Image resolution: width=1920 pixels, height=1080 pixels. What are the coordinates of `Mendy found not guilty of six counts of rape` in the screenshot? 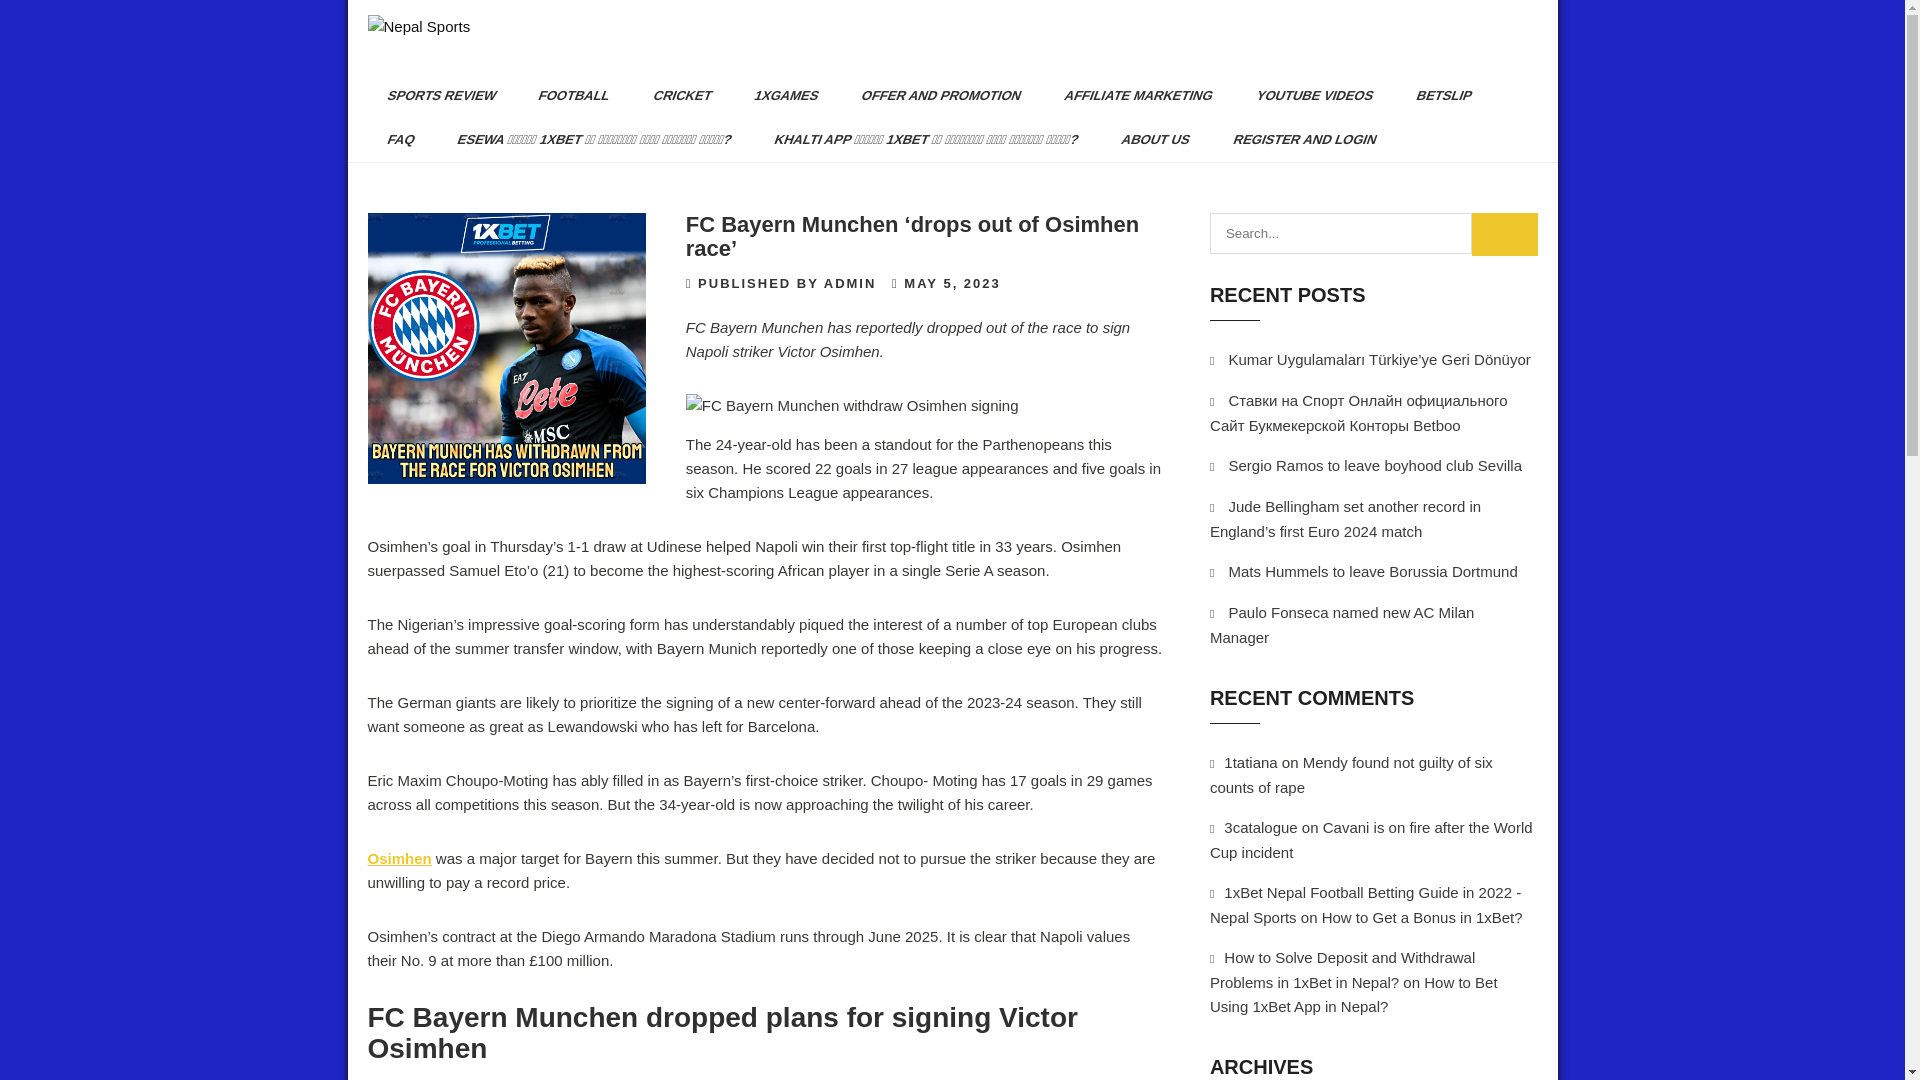 It's located at (1351, 774).